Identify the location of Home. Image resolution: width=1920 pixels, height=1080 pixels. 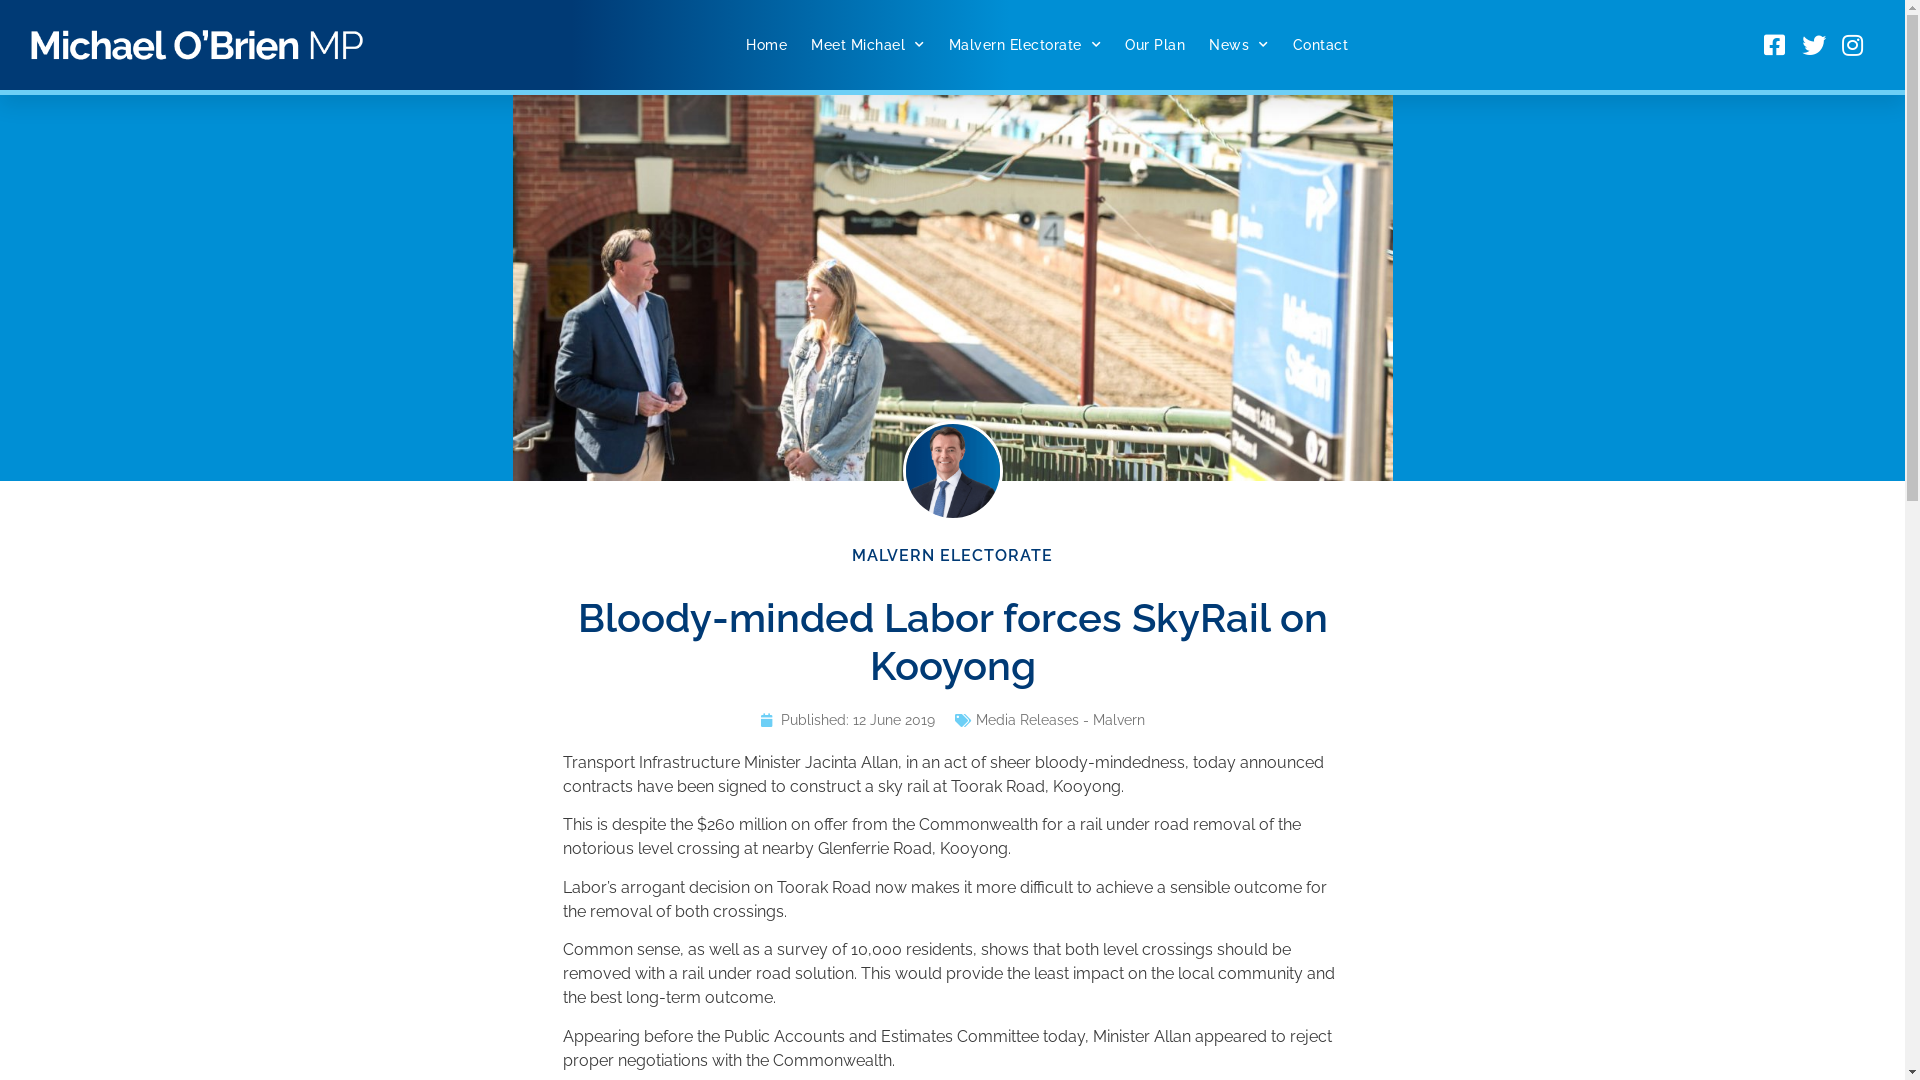
(766, 45).